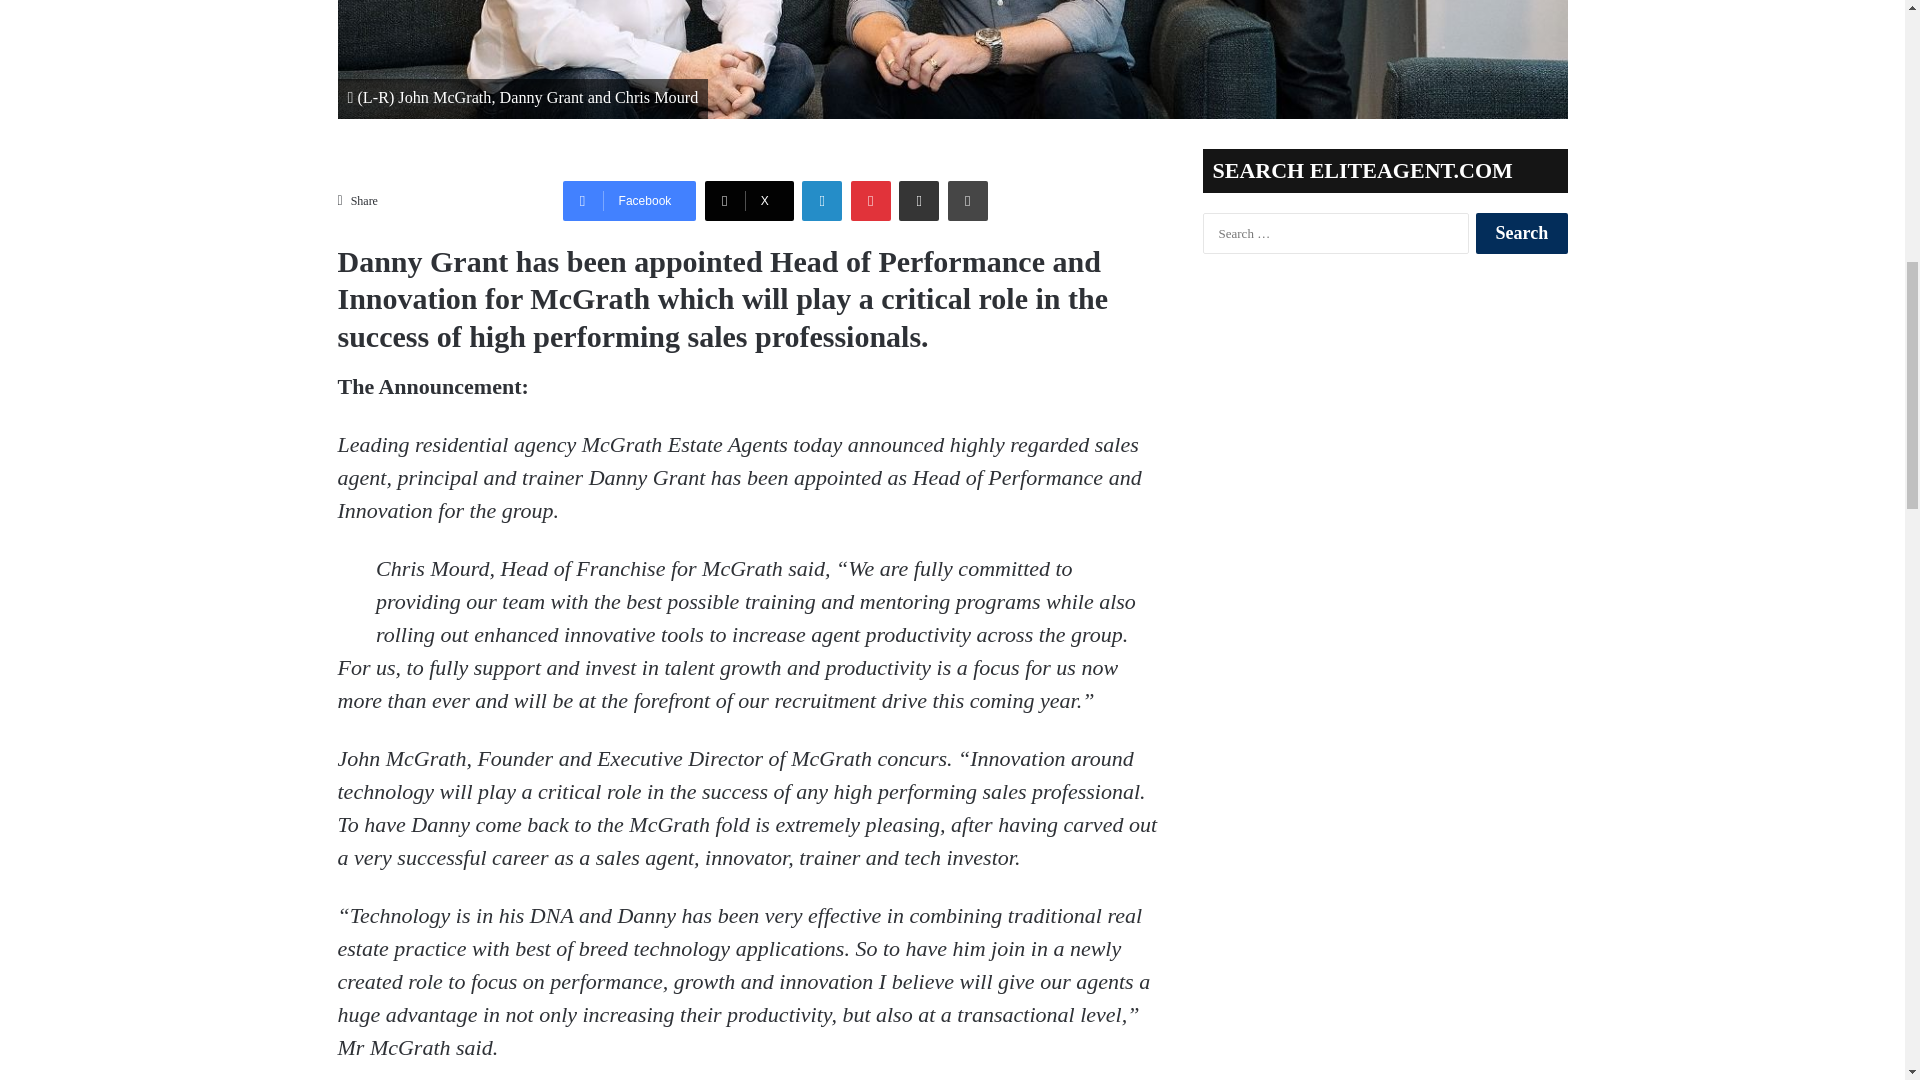  Describe the element at coordinates (870, 199) in the screenshot. I see `Pinterest` at that location.